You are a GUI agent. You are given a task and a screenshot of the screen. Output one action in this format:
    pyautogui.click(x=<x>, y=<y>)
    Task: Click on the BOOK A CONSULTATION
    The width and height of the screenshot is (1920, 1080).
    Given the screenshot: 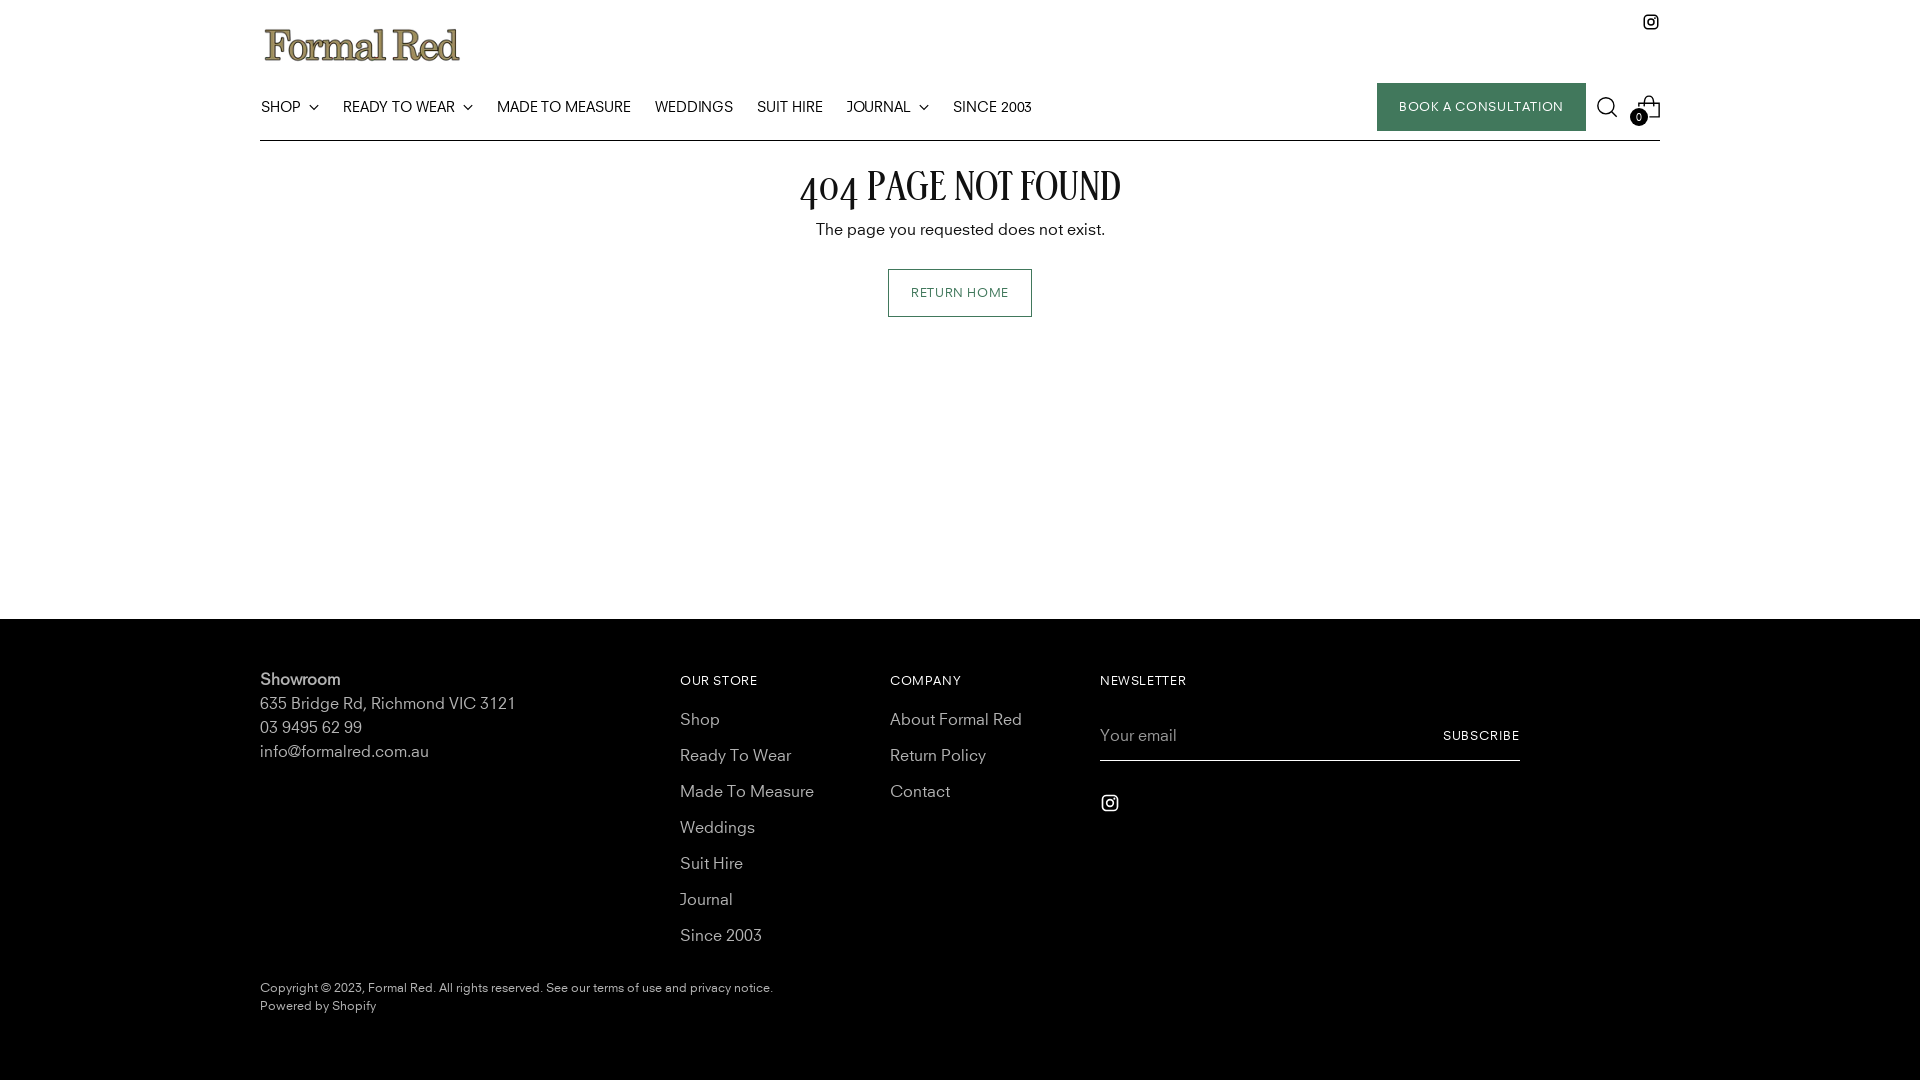 What is the action you would take?
    pyautogui.click(x=1482, y=107)
    